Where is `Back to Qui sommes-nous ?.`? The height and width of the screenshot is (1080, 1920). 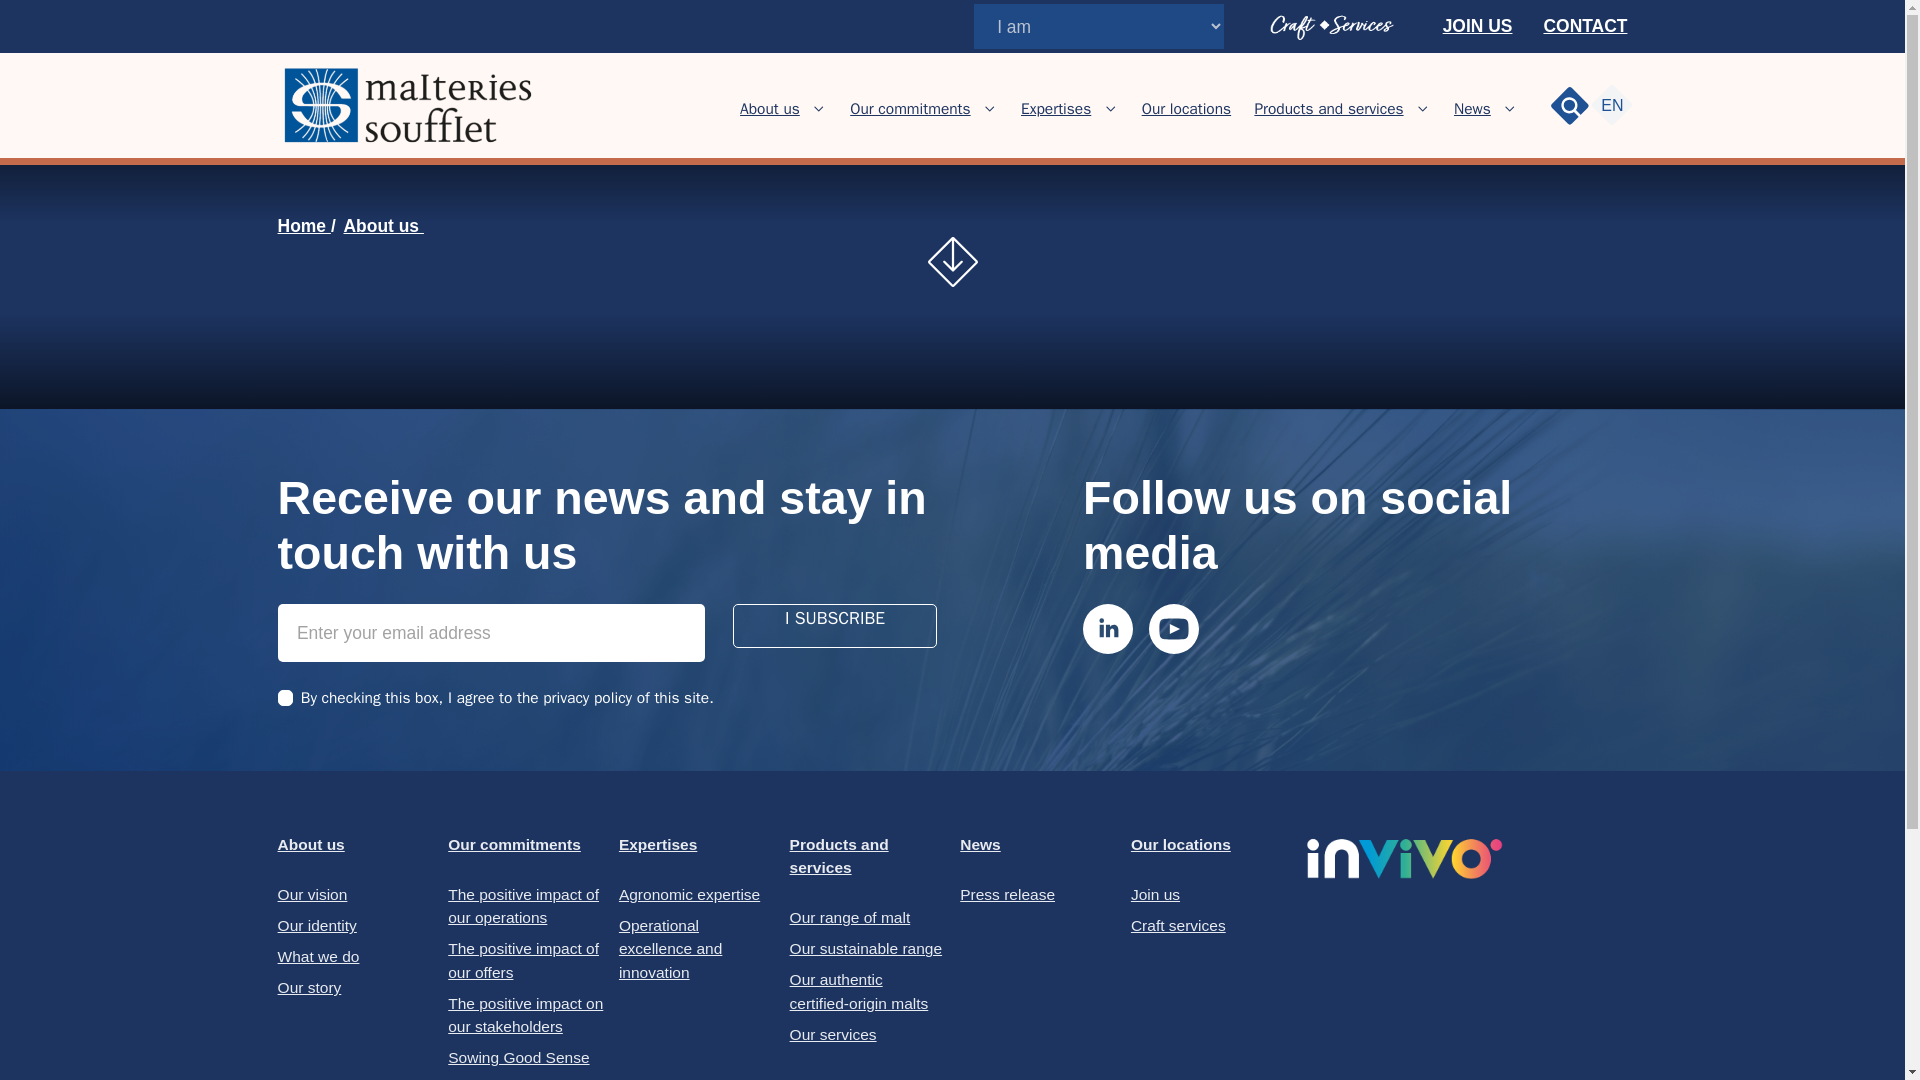 Back to Qui sommes-nous ?. is located at coordinates (384, 226).